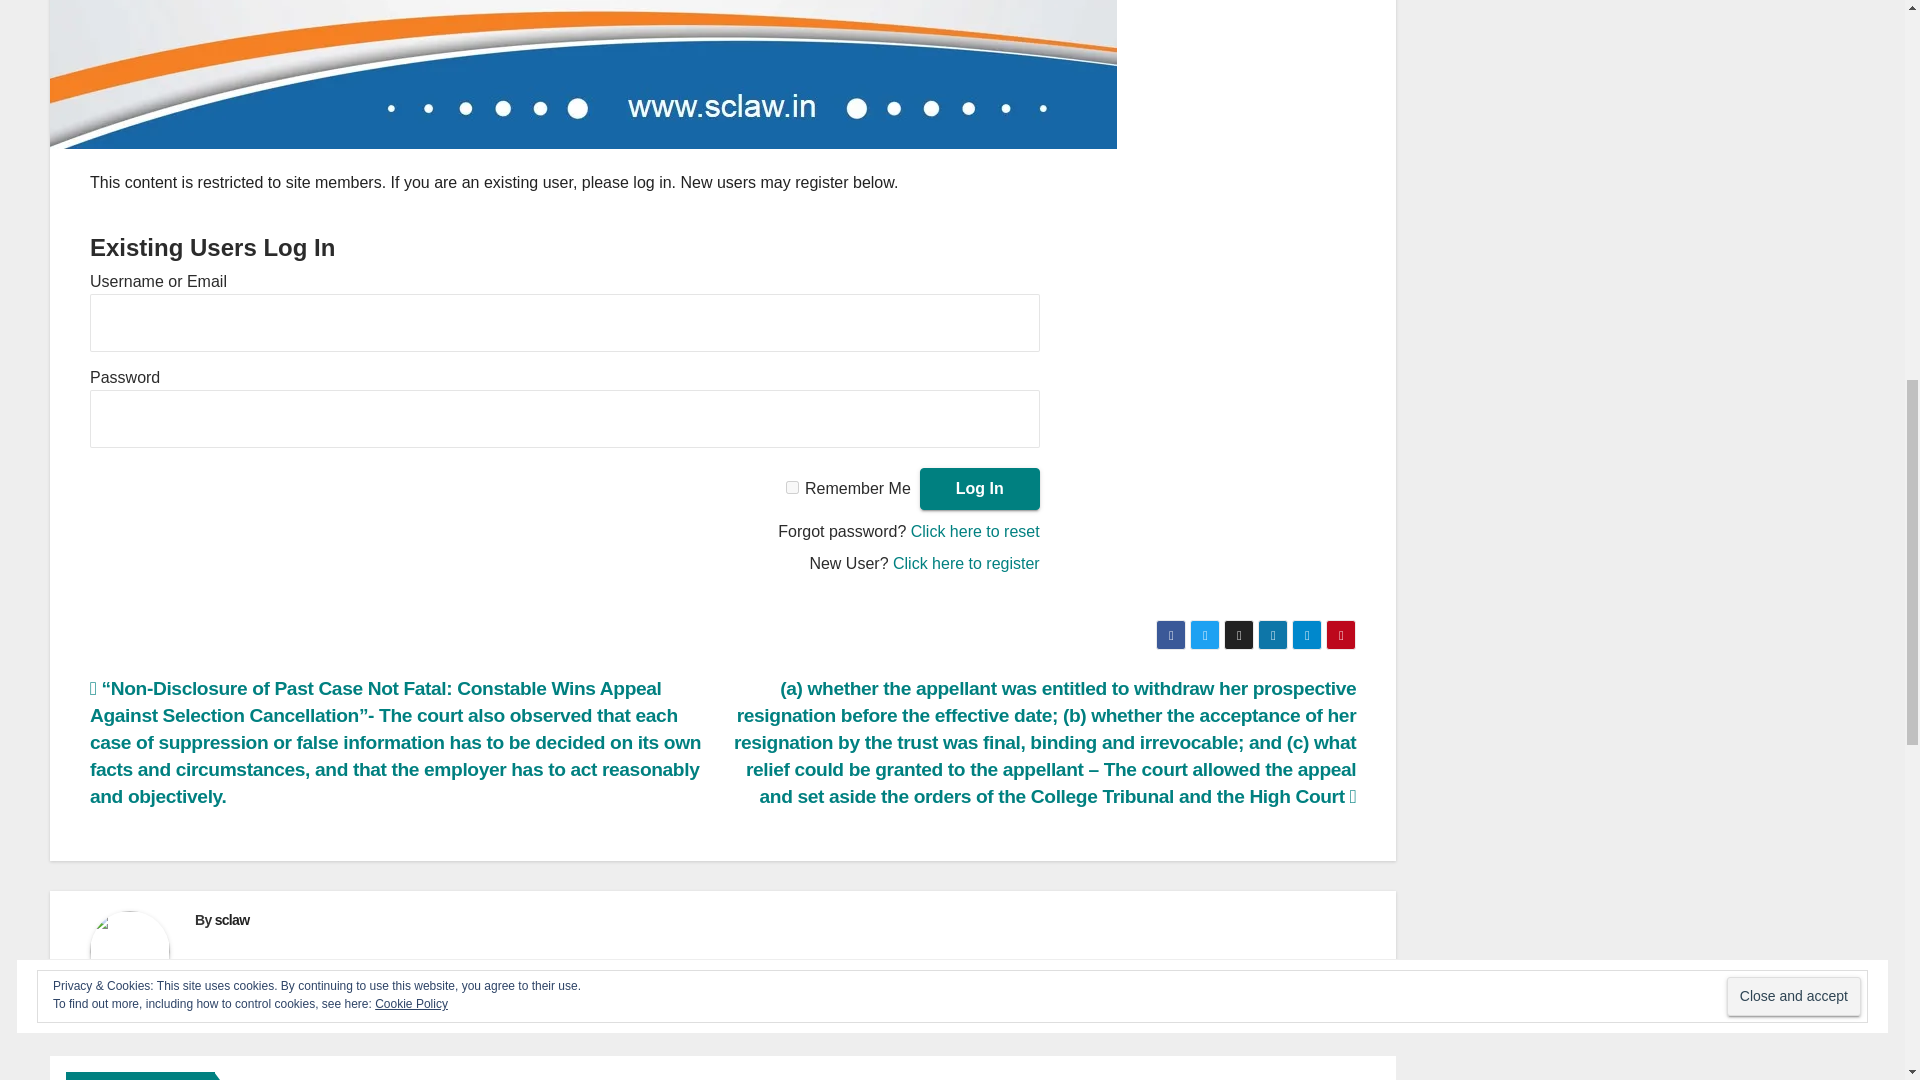  What do you see at coordinates (975, 531) in the screenshot?
I see `Click here to reset` at bounding box center [975, 531].